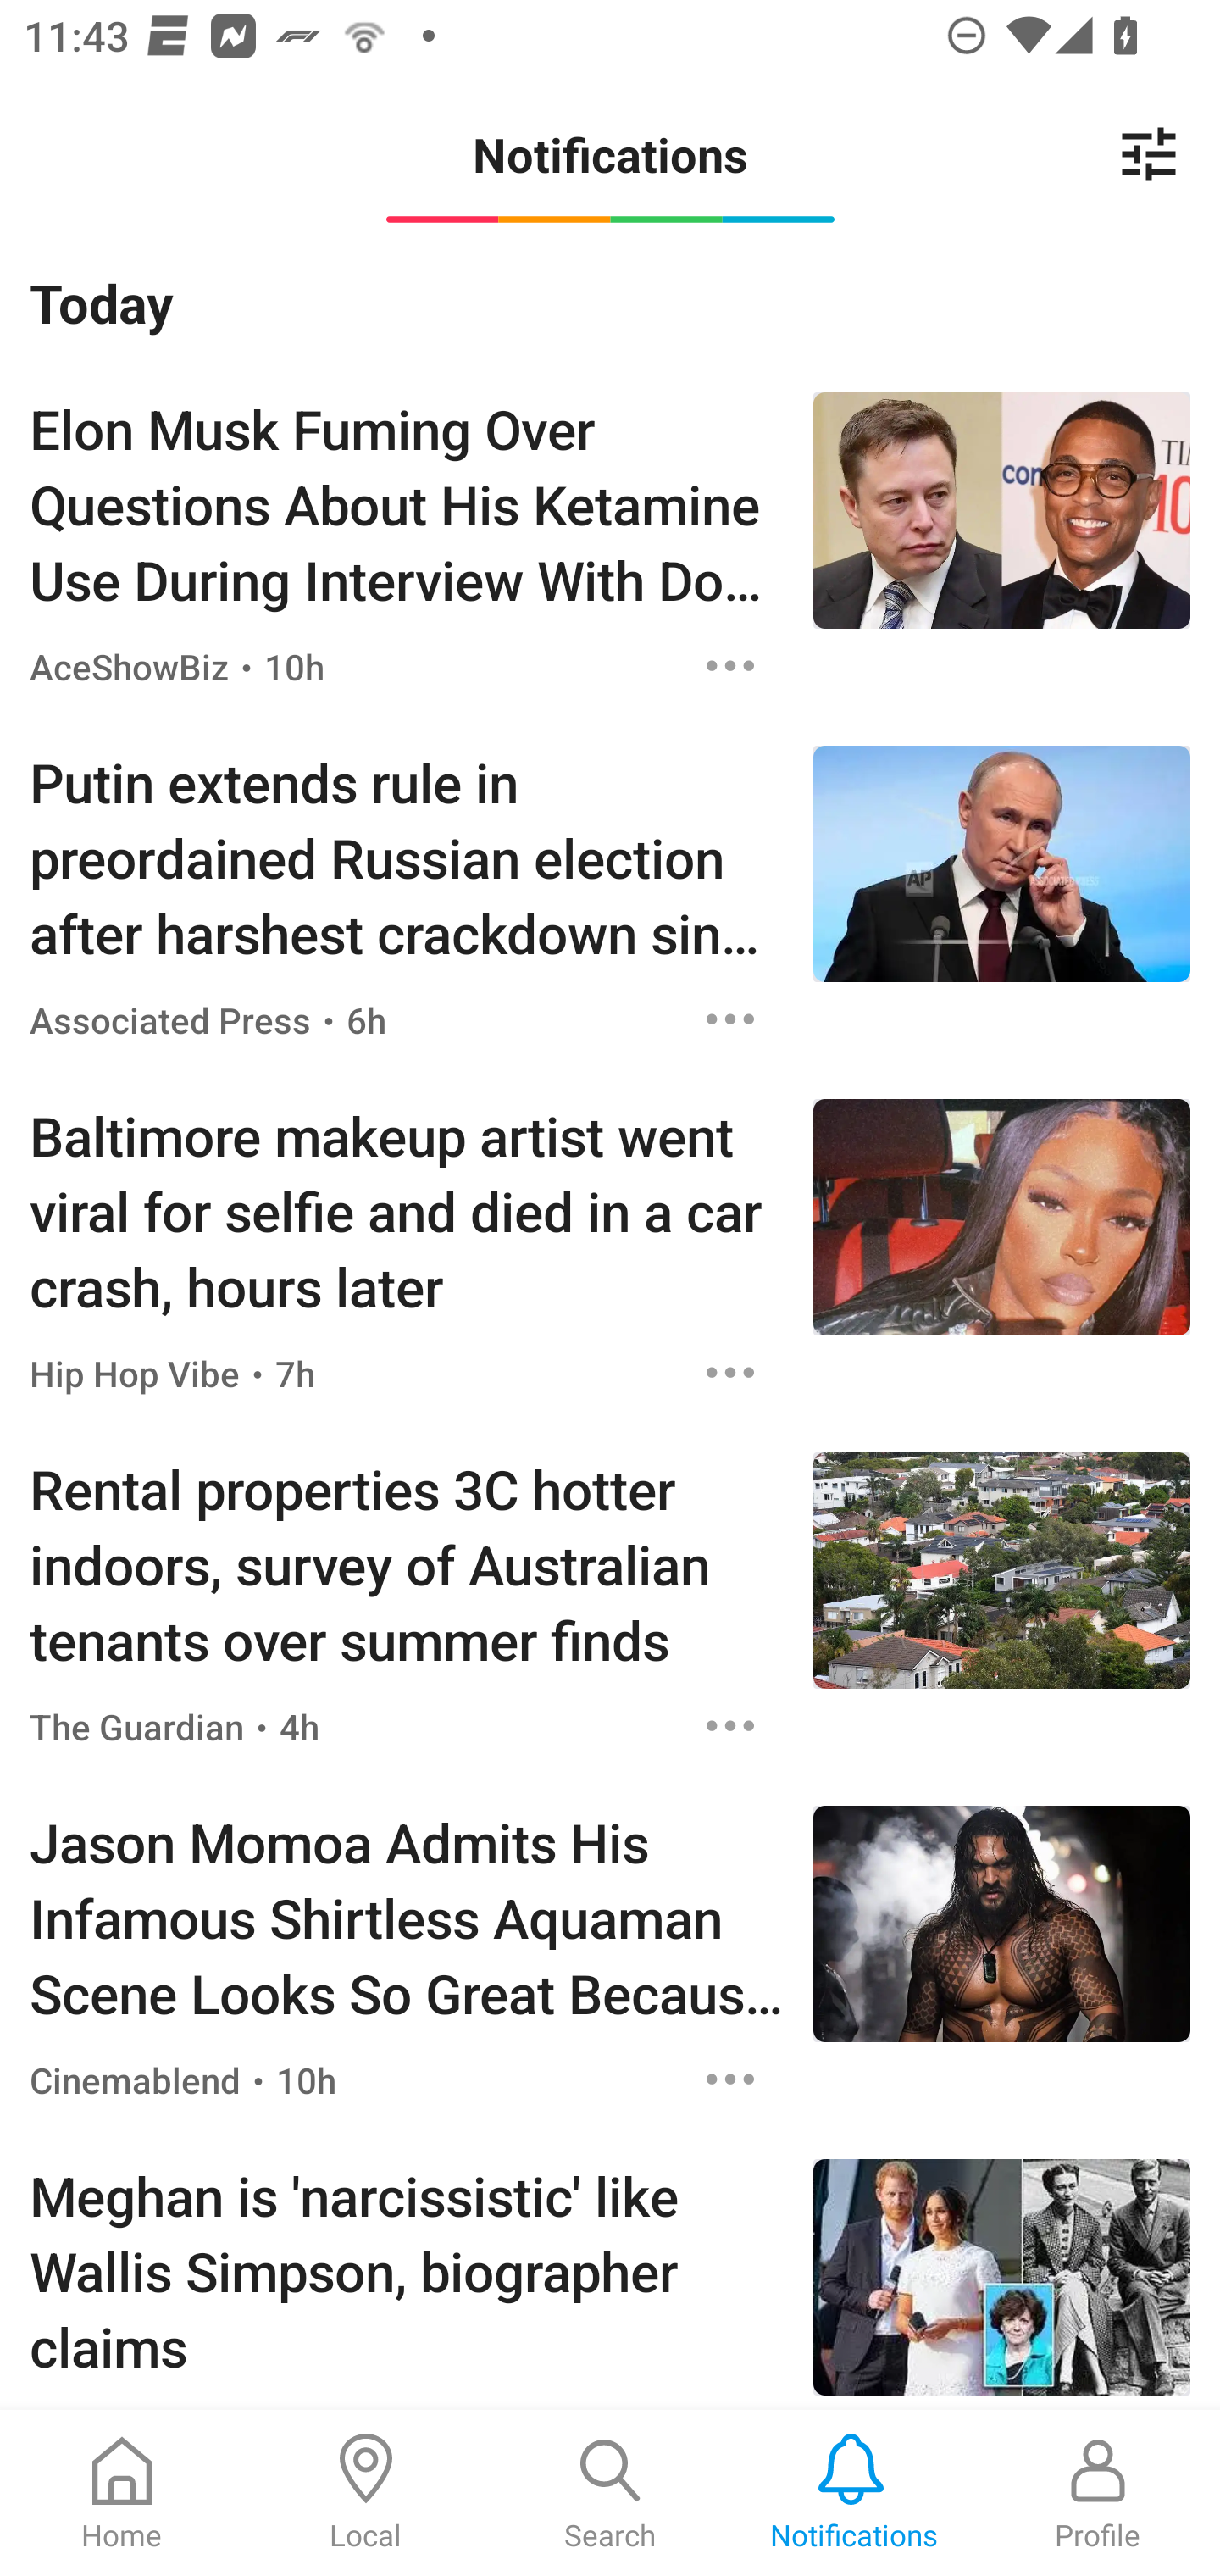  I want to click on Options, so click(730, 665).